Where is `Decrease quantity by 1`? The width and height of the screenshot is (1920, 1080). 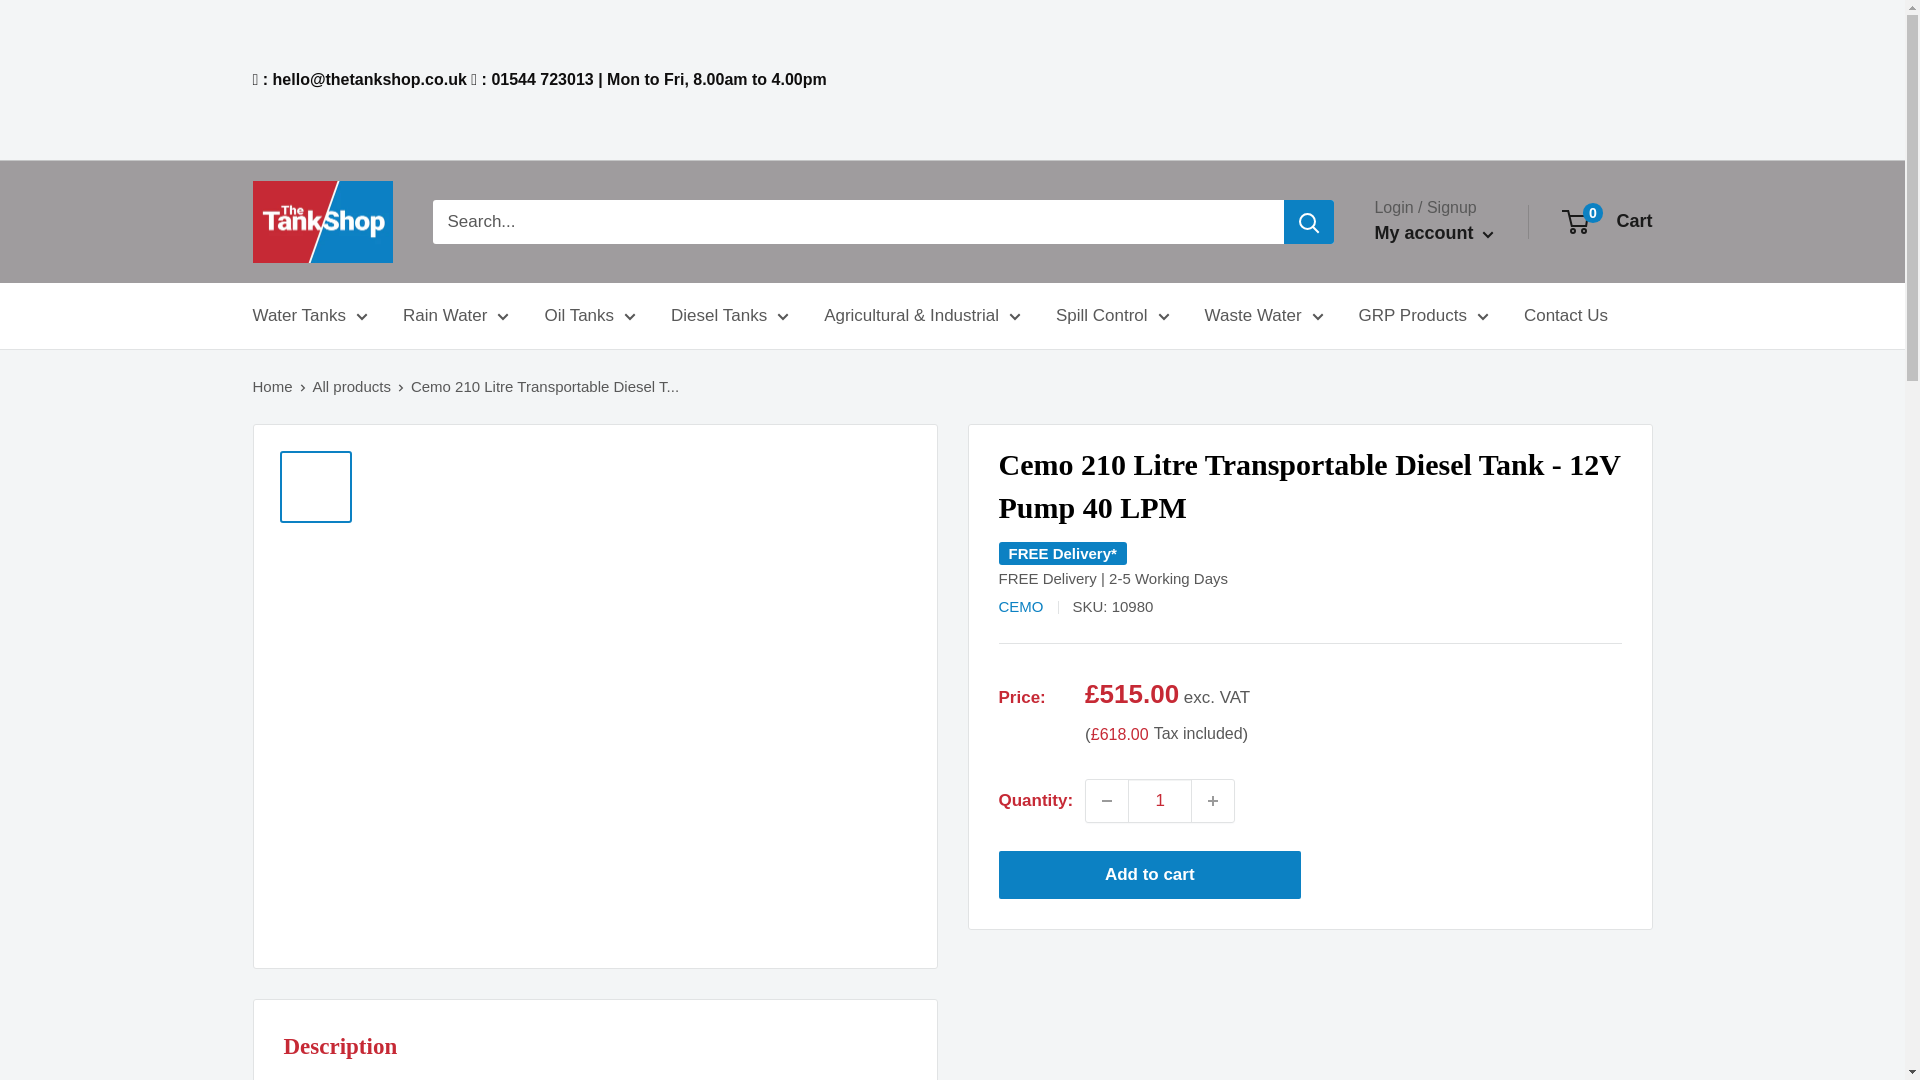
Decrease quantity by 1 is located at coordinates (1107, 800).